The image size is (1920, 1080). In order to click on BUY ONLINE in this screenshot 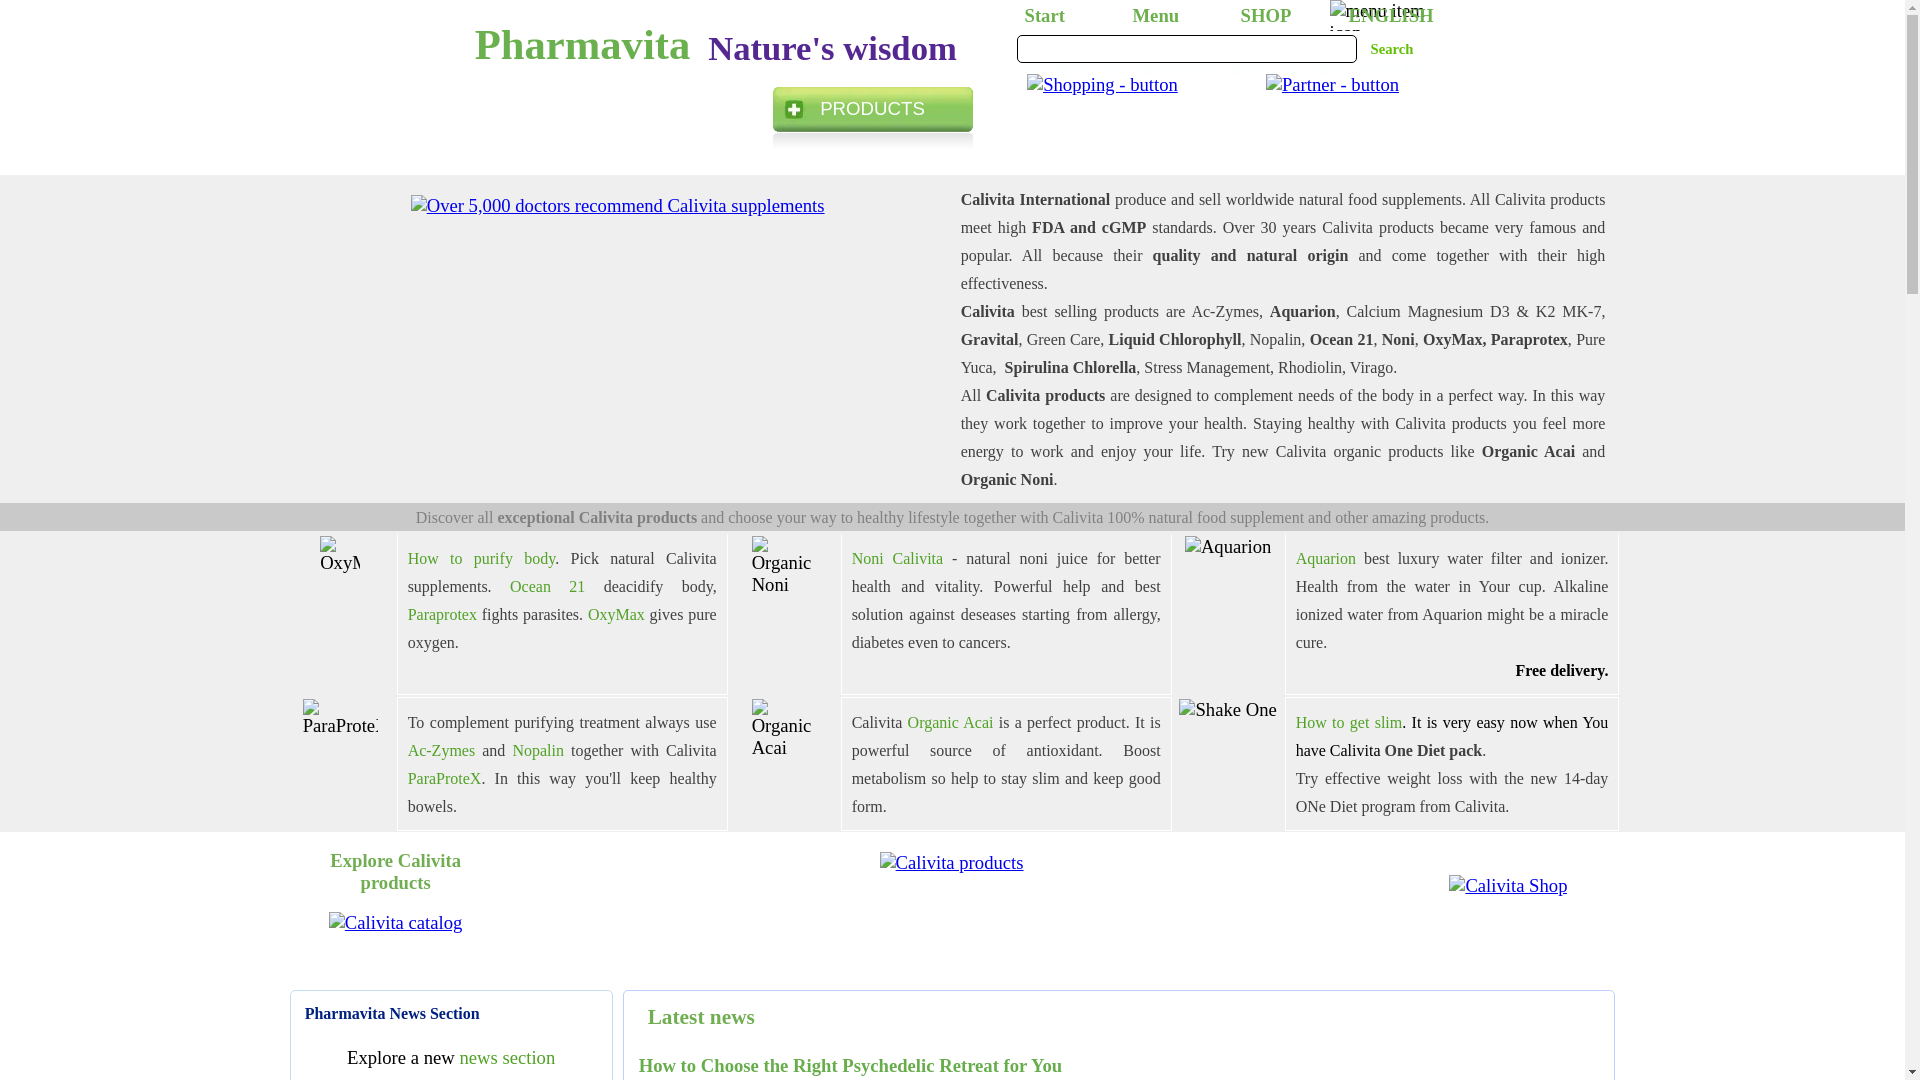, I will do `click(1106, 108)`.